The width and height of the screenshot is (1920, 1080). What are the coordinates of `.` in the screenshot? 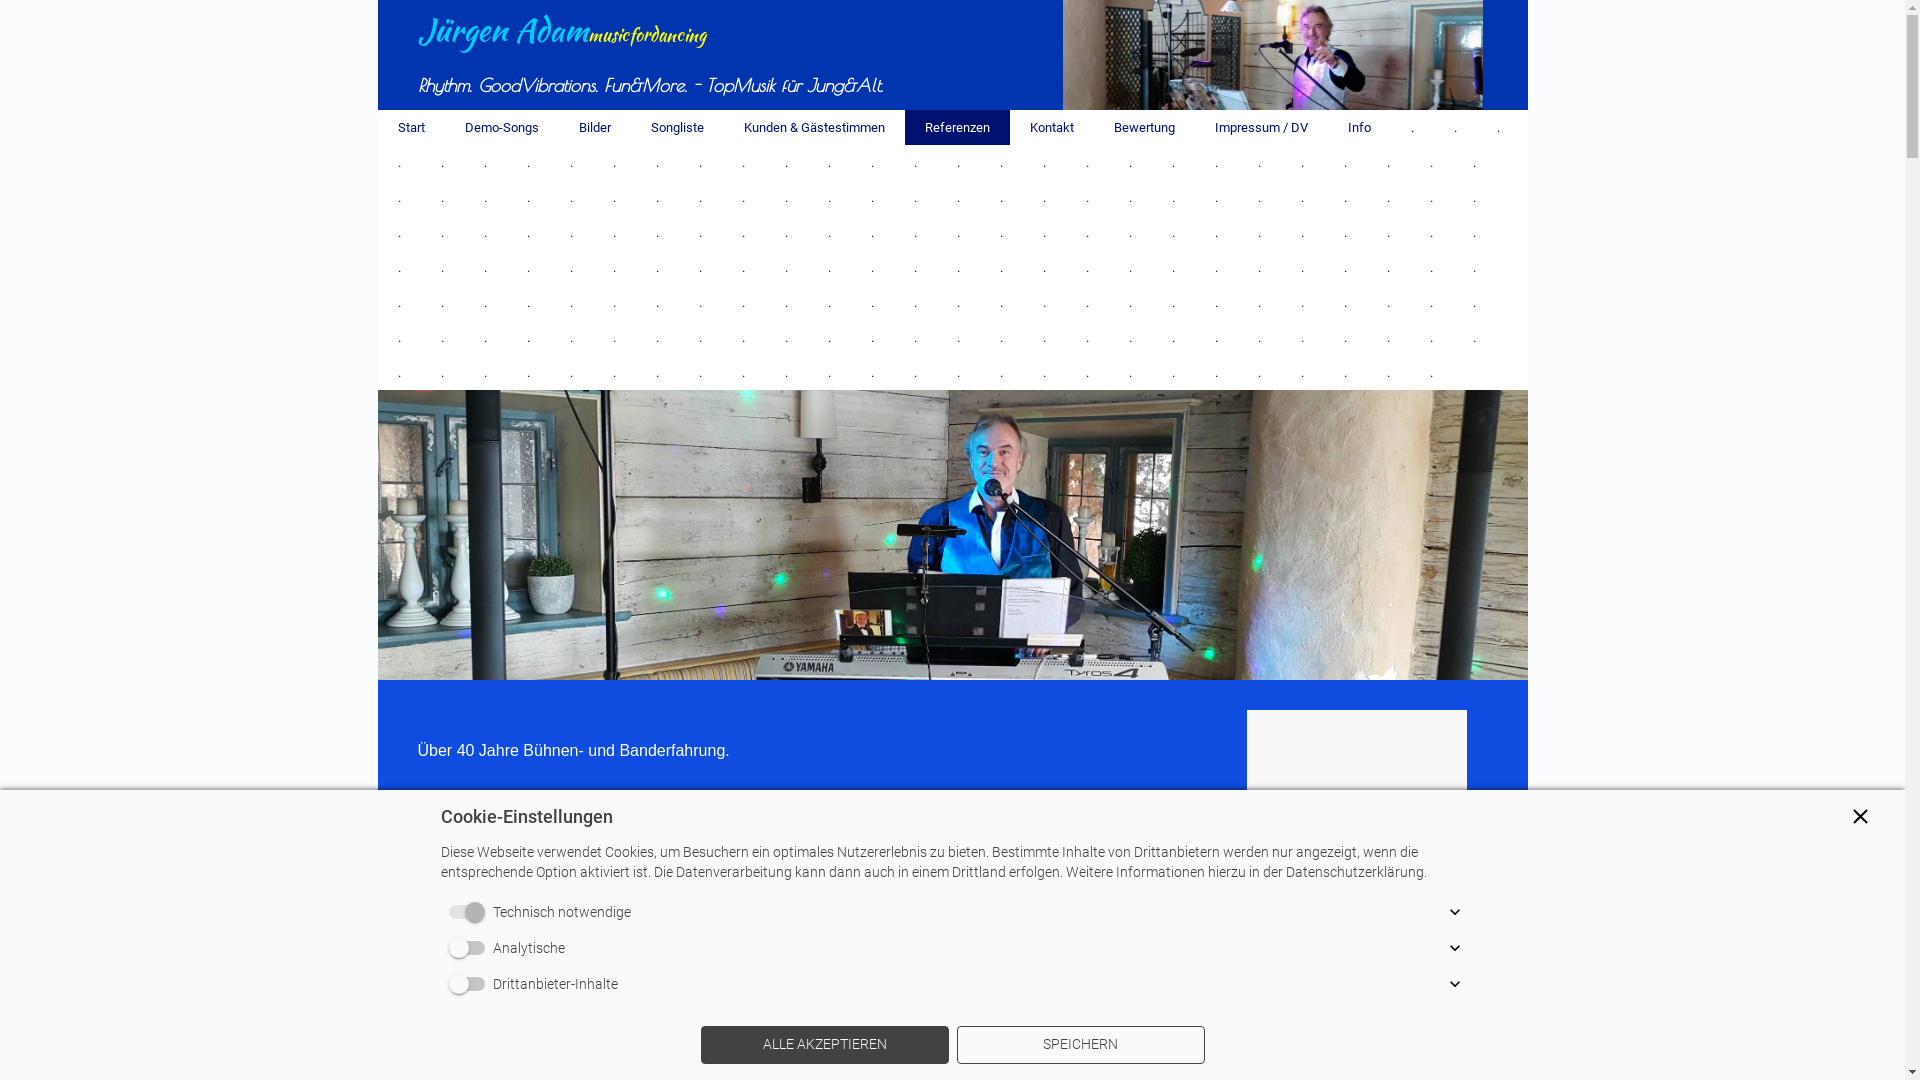 It's located at (528, 198).